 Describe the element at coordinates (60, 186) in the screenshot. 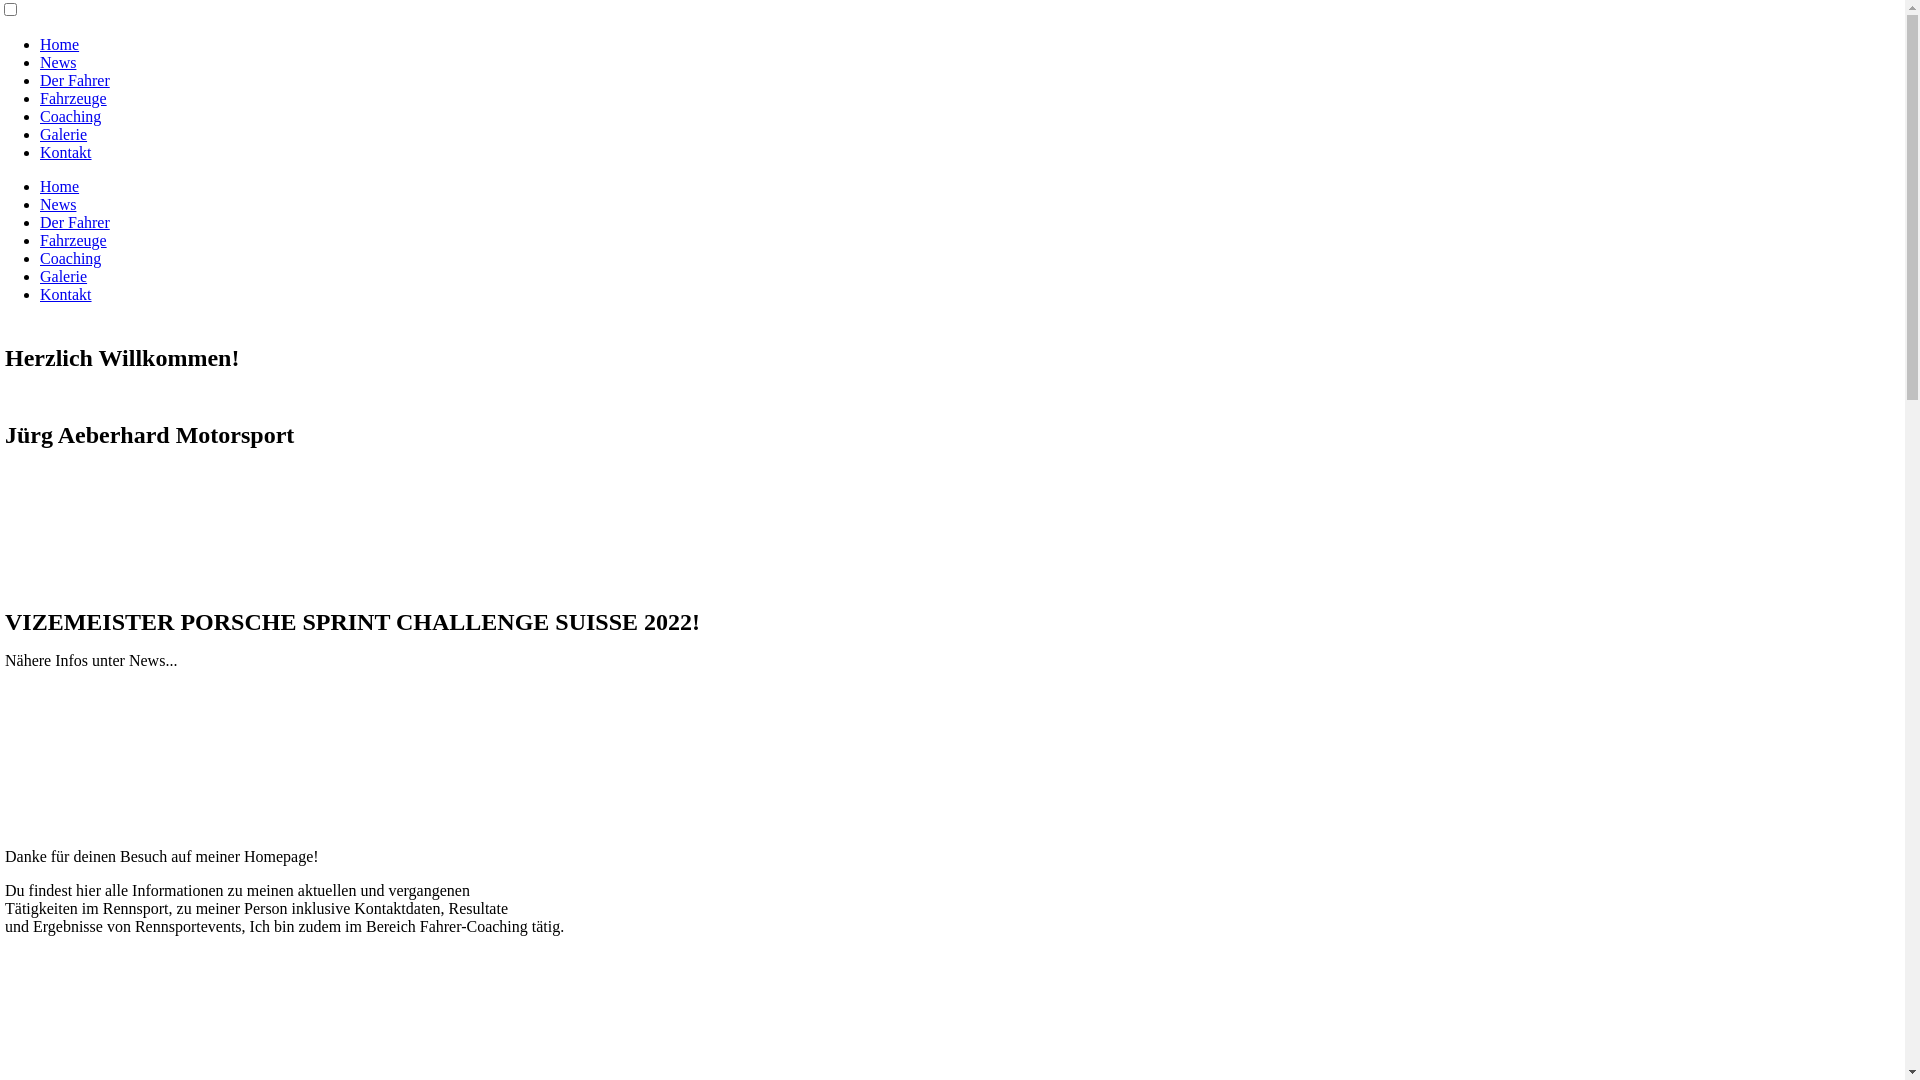

I see `Home` at that location.